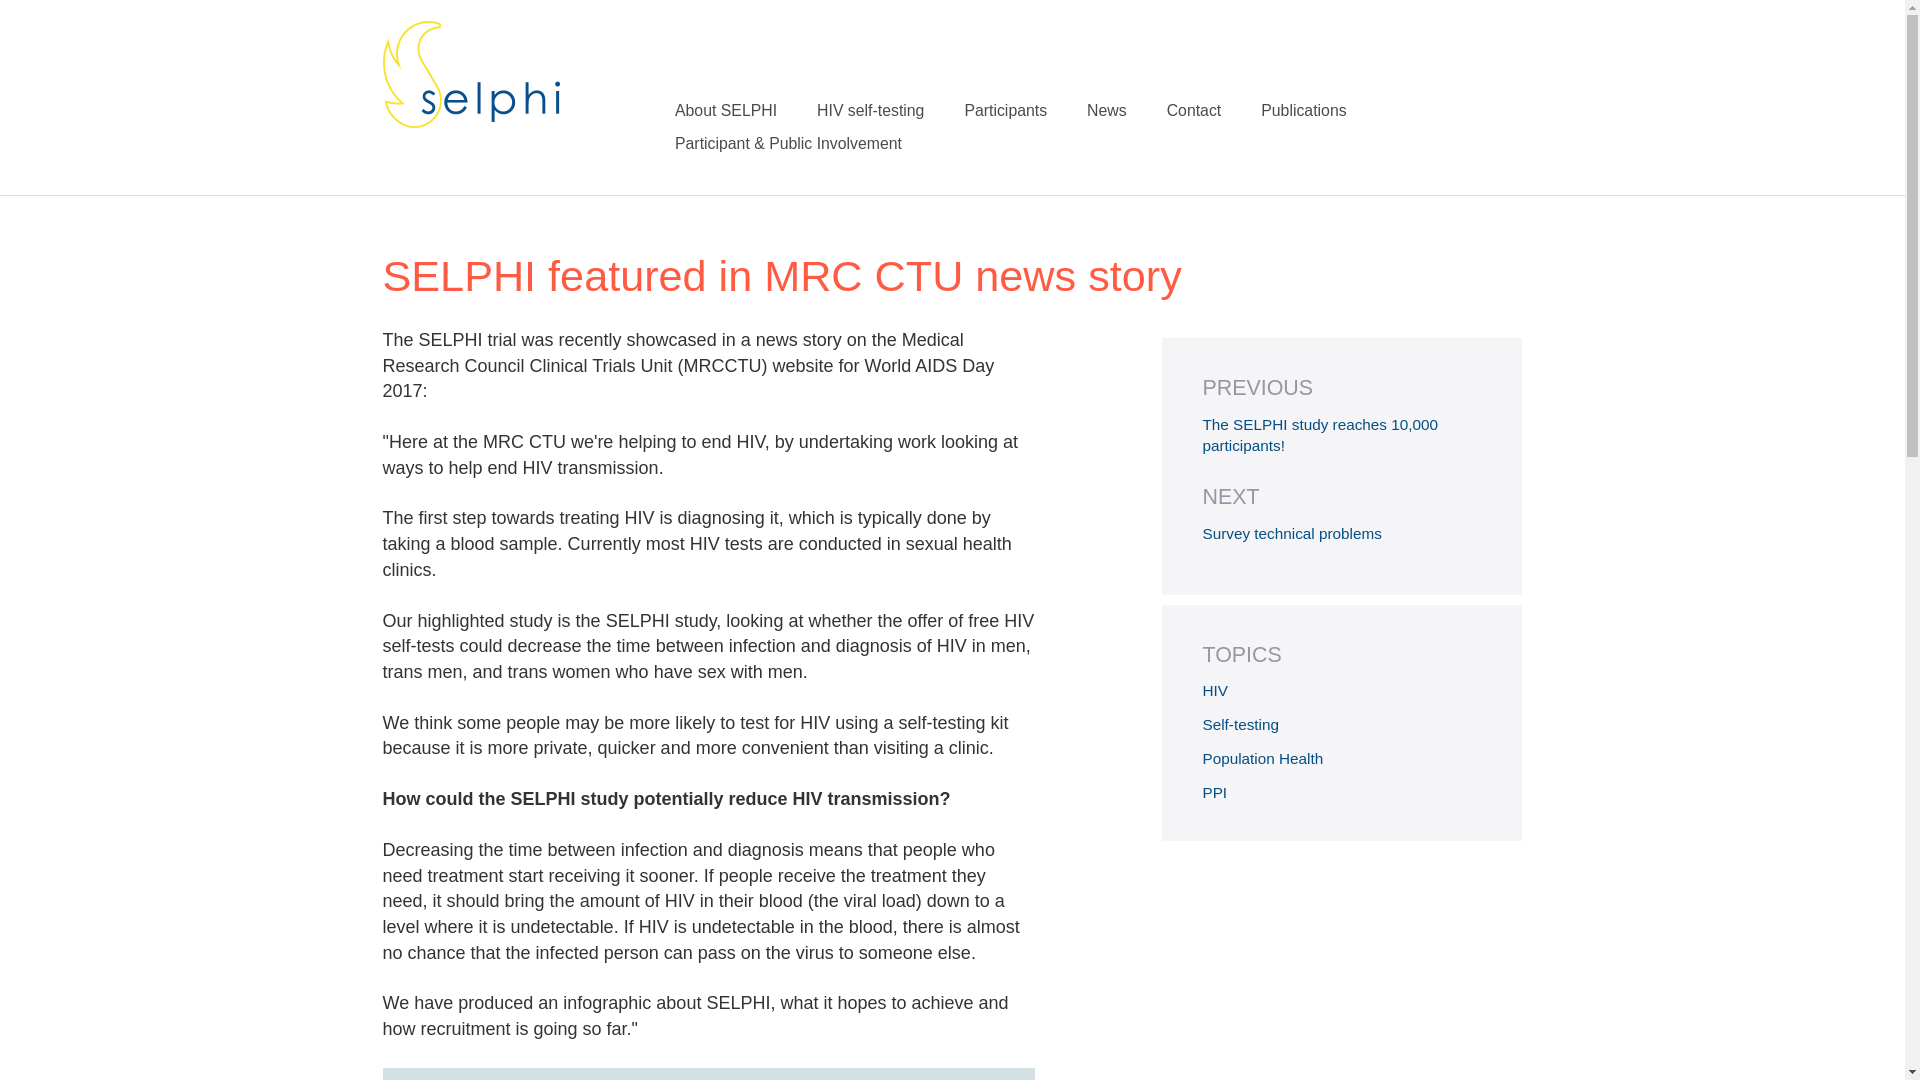  Describe the element at coordinates (1324, 110) in the screenshot. I see `Publications` at that location.